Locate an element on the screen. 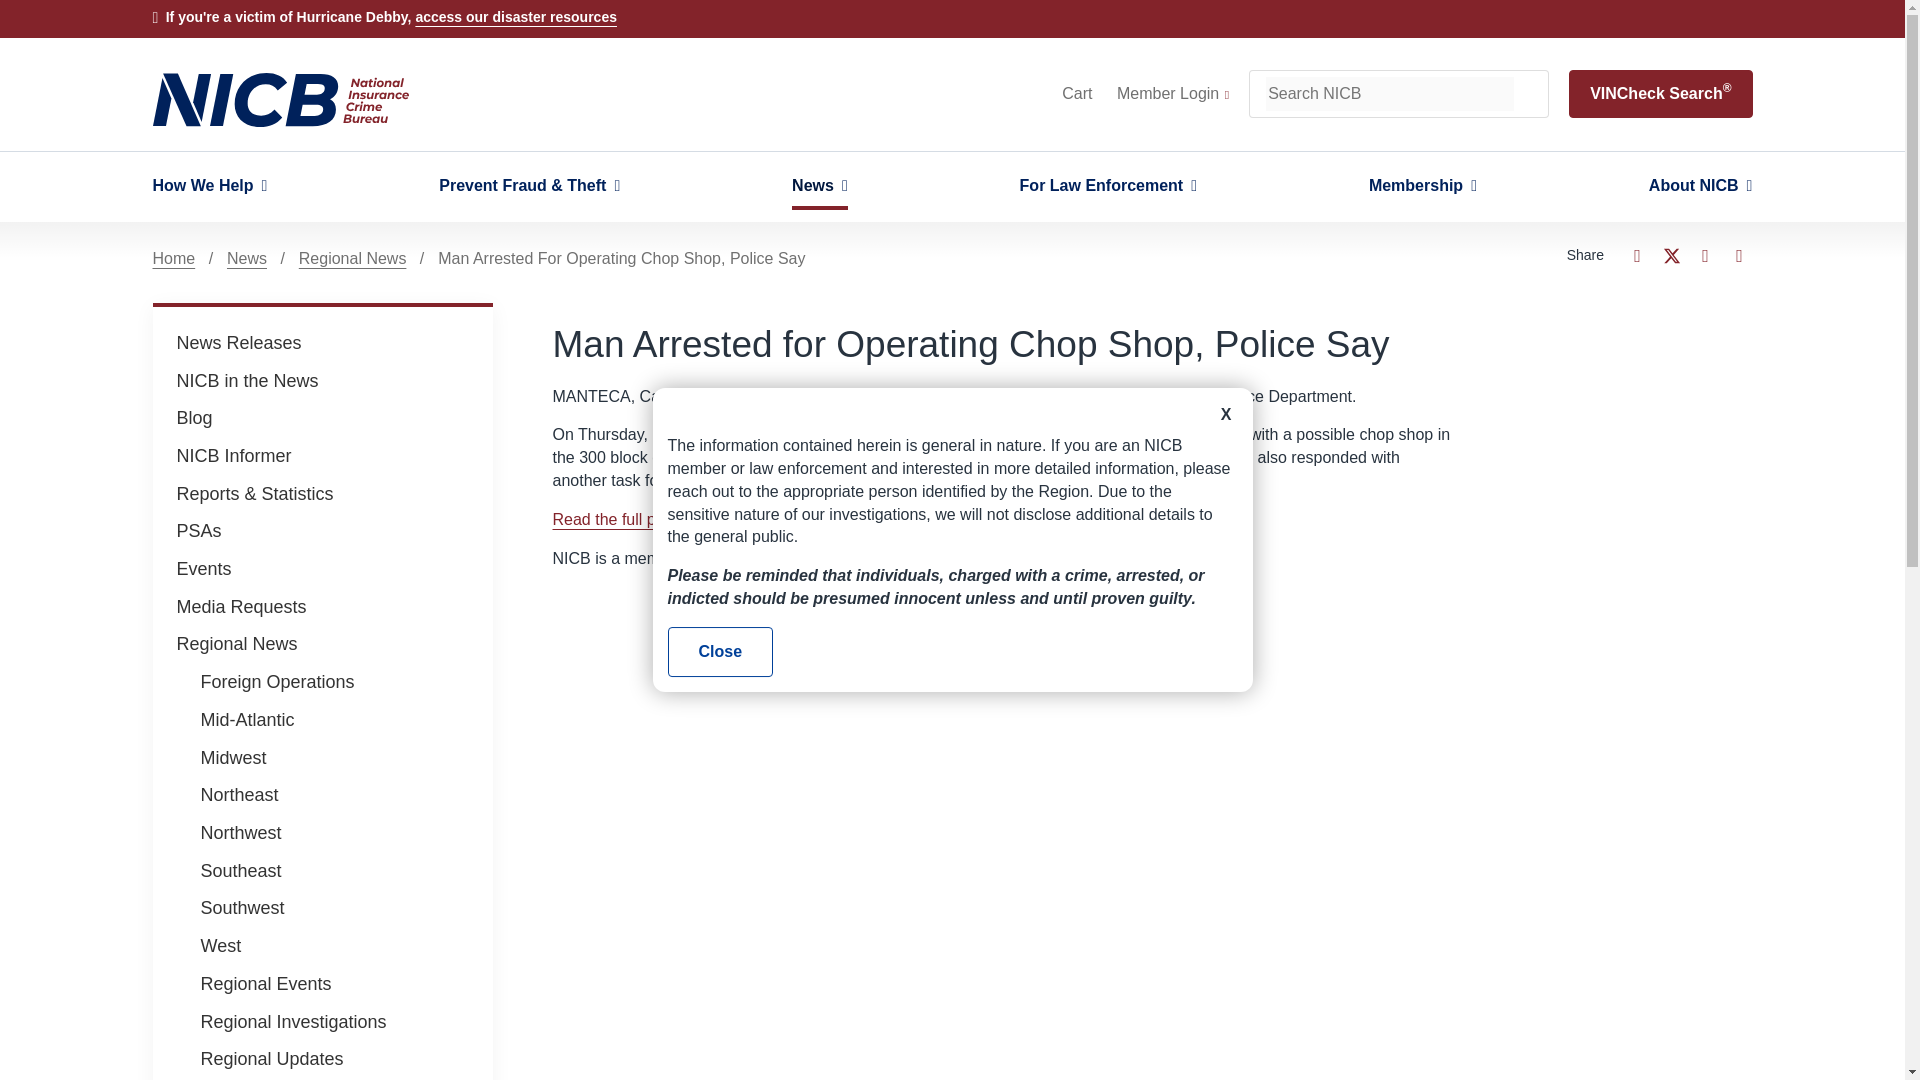 Image resolution: width=1920 pixels, height=1080 pixels. Cart is located at coordinates (1076, 94).